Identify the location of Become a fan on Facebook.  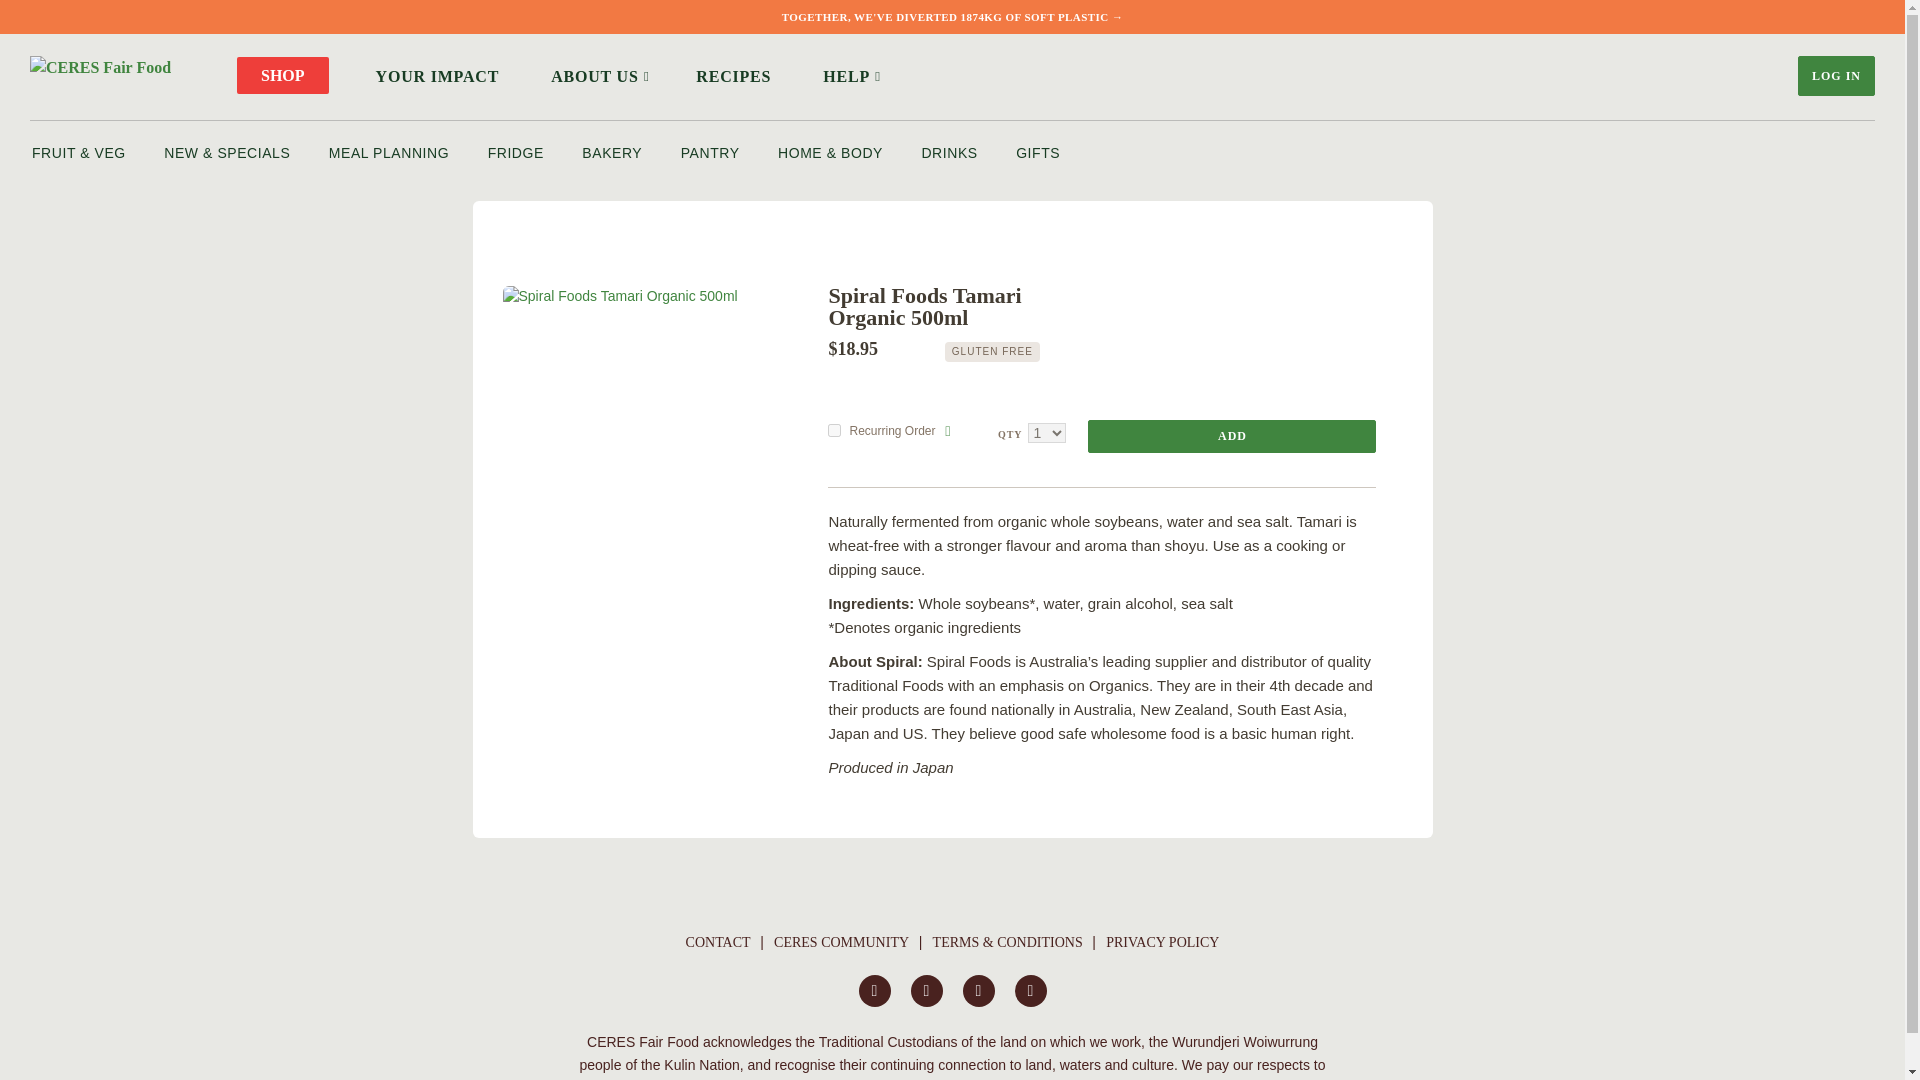
(874, 990).